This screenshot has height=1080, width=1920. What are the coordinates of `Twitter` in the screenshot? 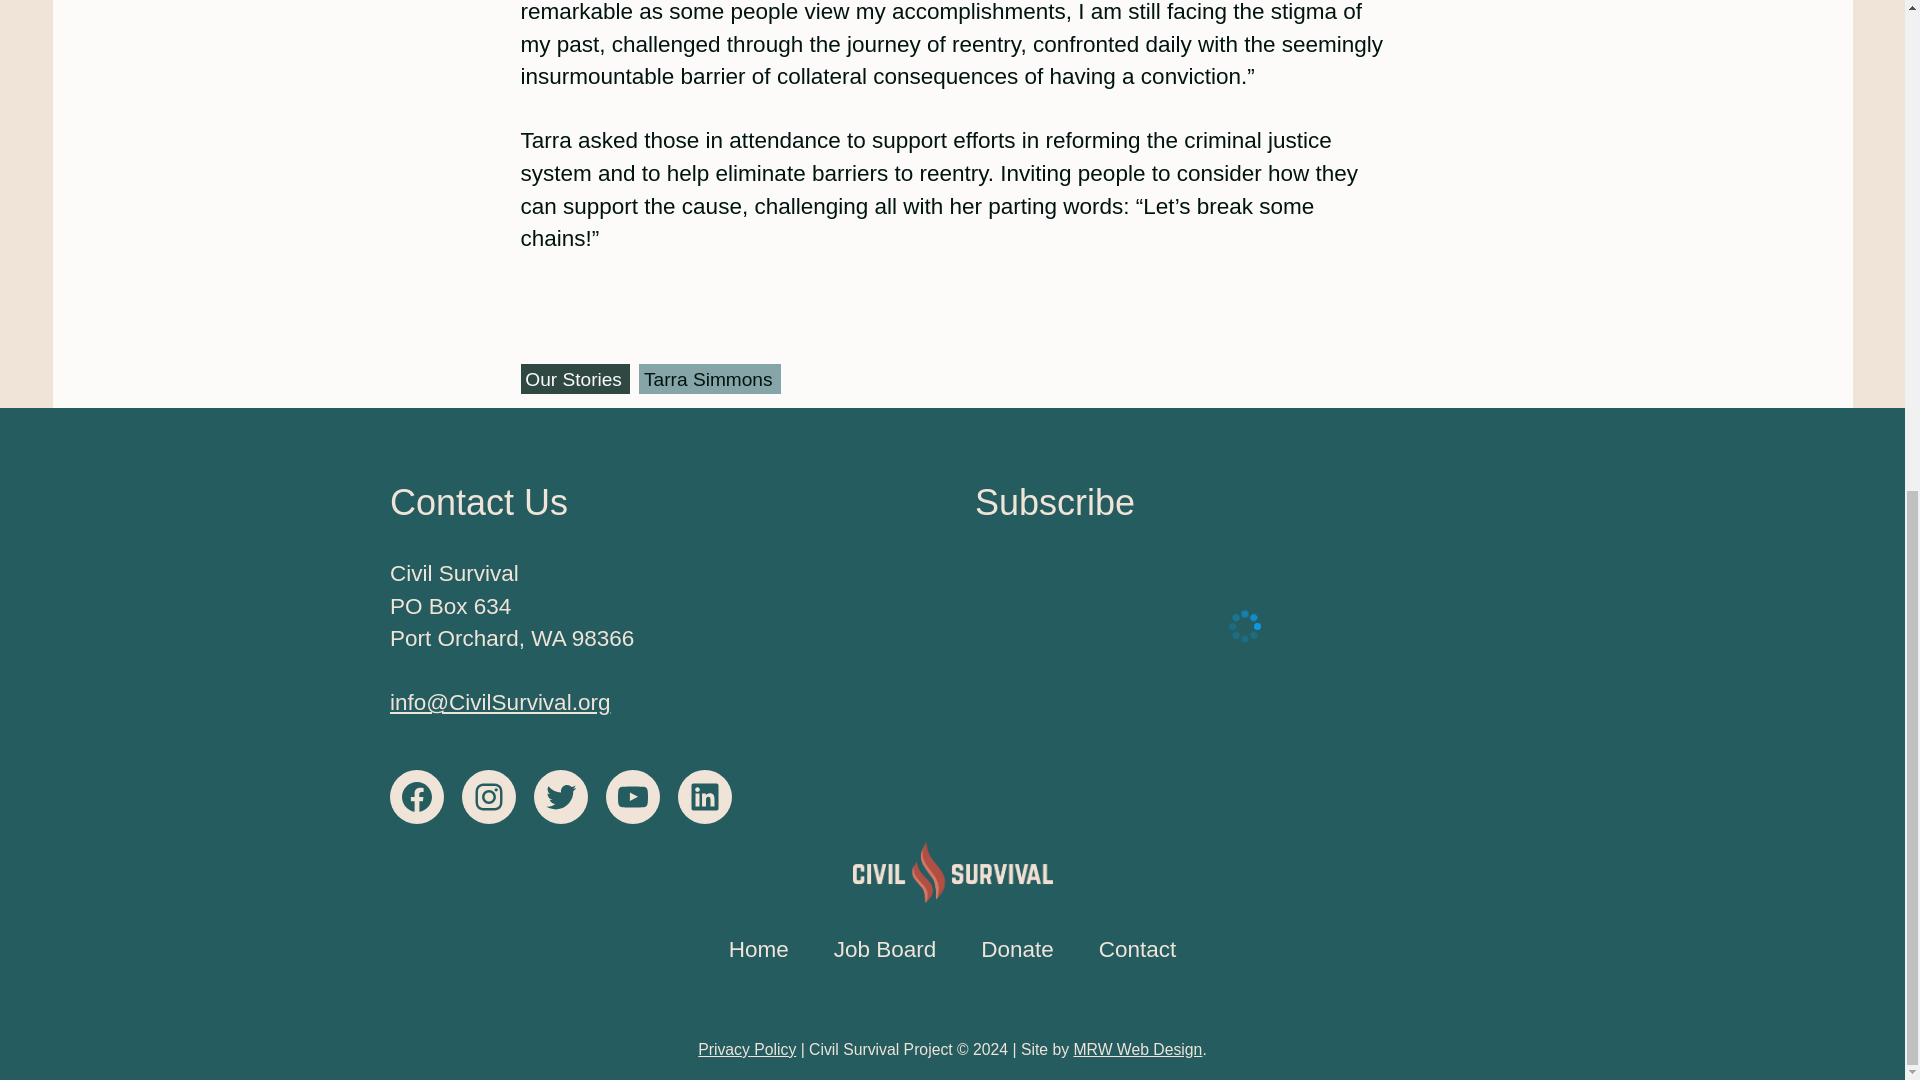 It's located at (560, 797).